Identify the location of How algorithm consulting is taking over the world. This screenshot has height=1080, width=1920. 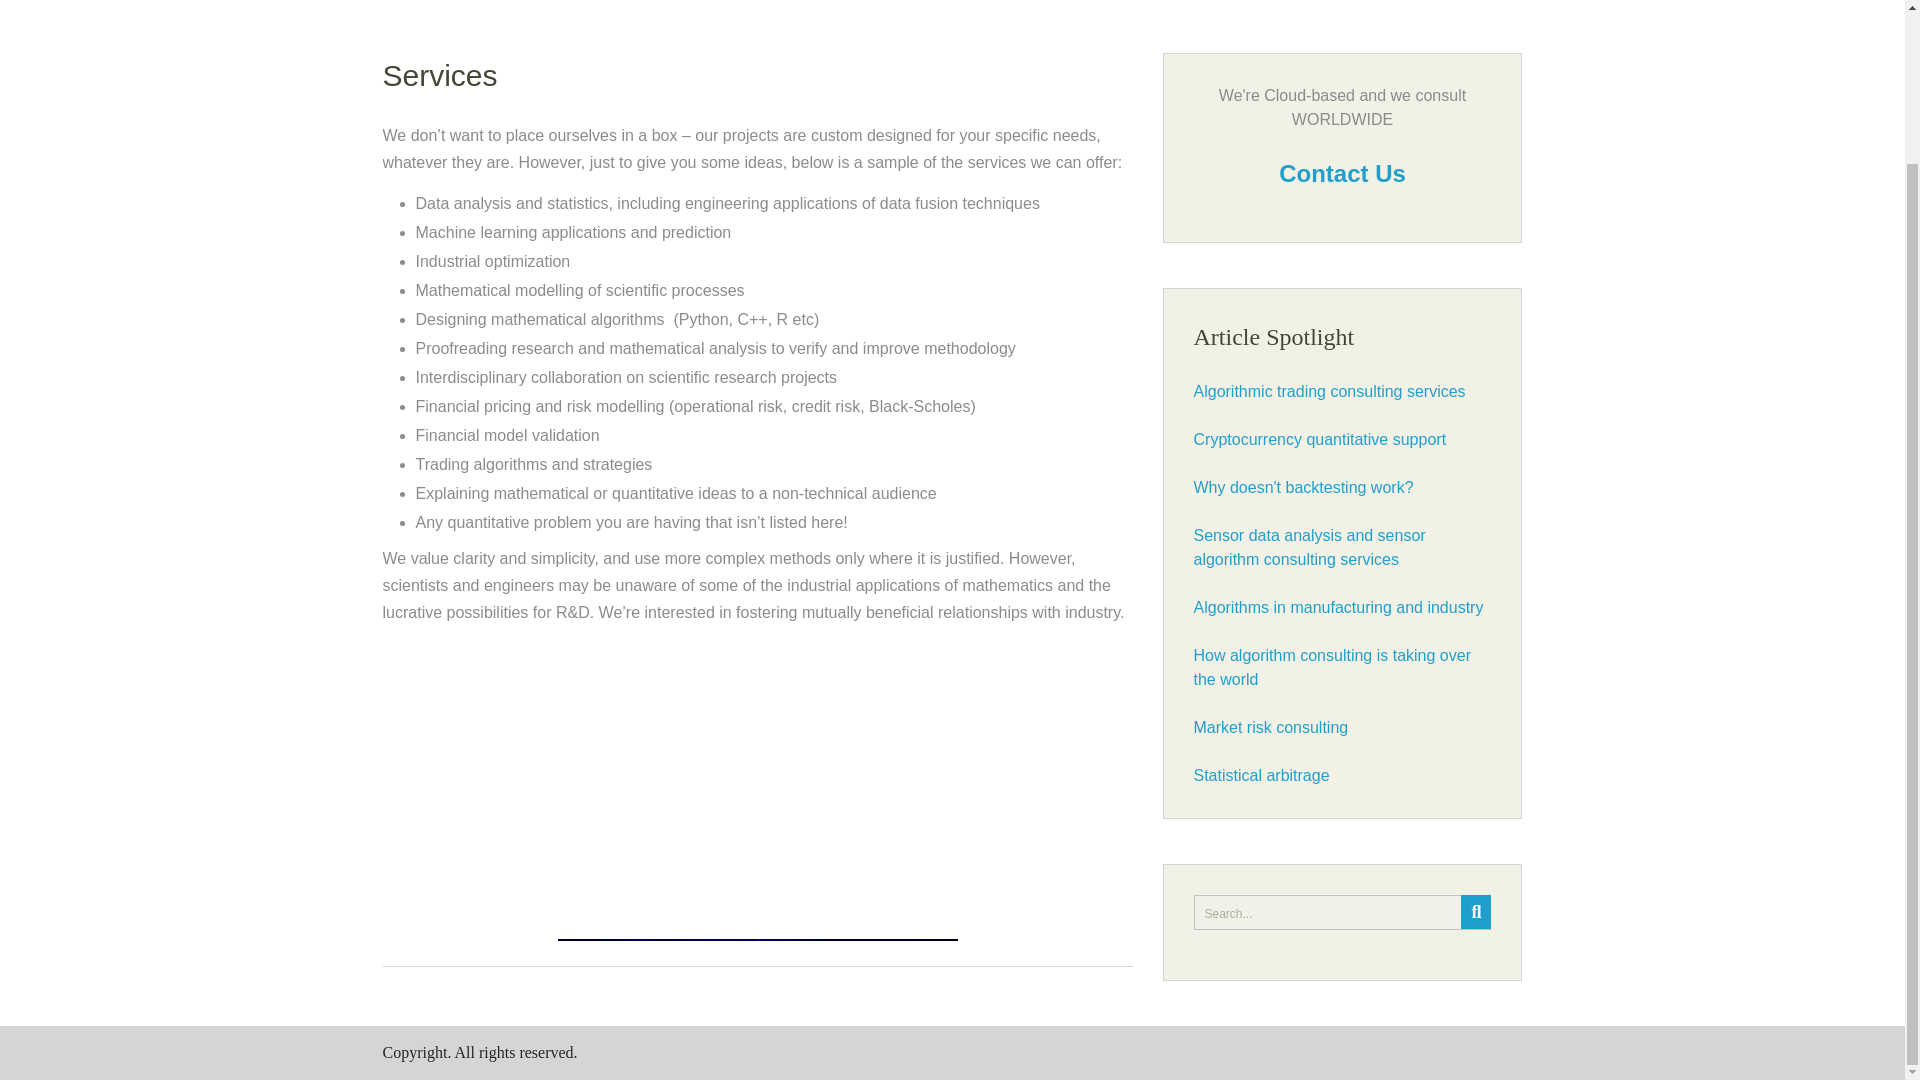
(1332, 666).